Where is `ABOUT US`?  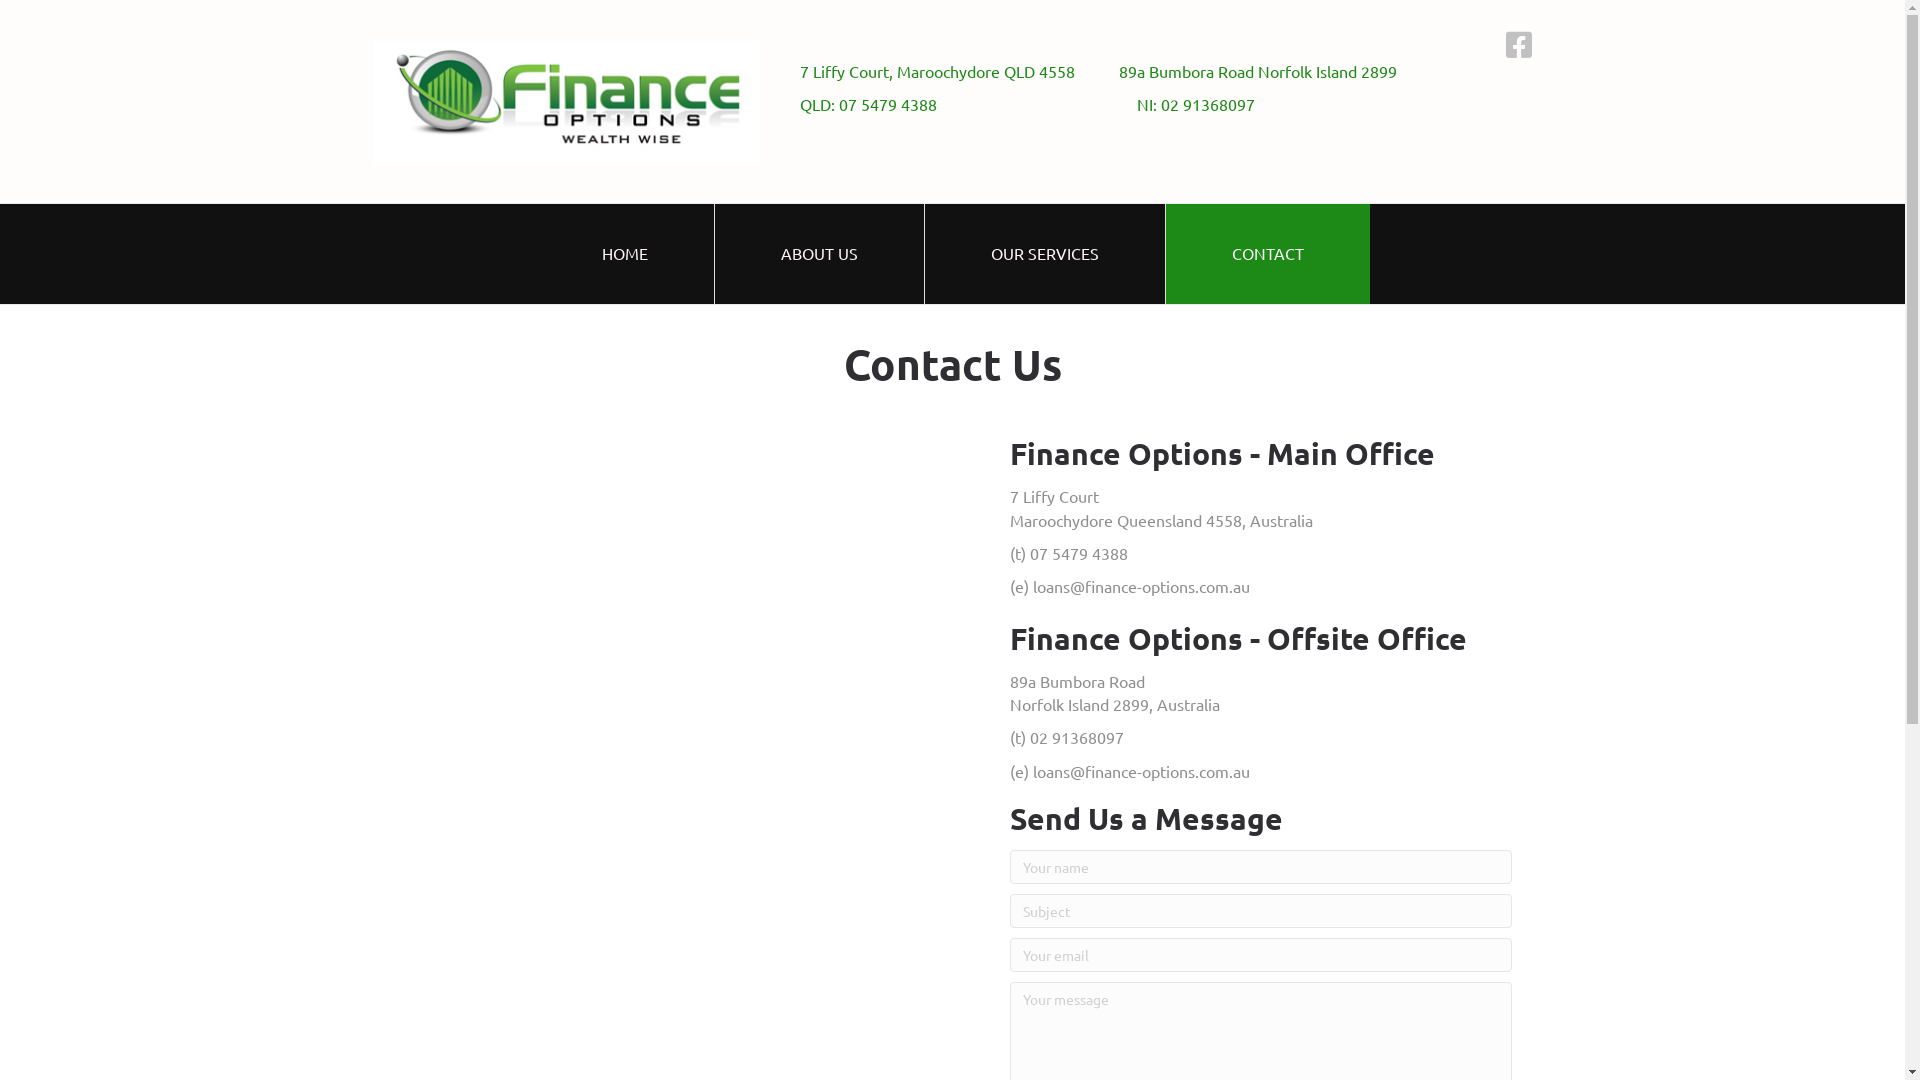 ABOUT US is located at coordinates (818, 254).